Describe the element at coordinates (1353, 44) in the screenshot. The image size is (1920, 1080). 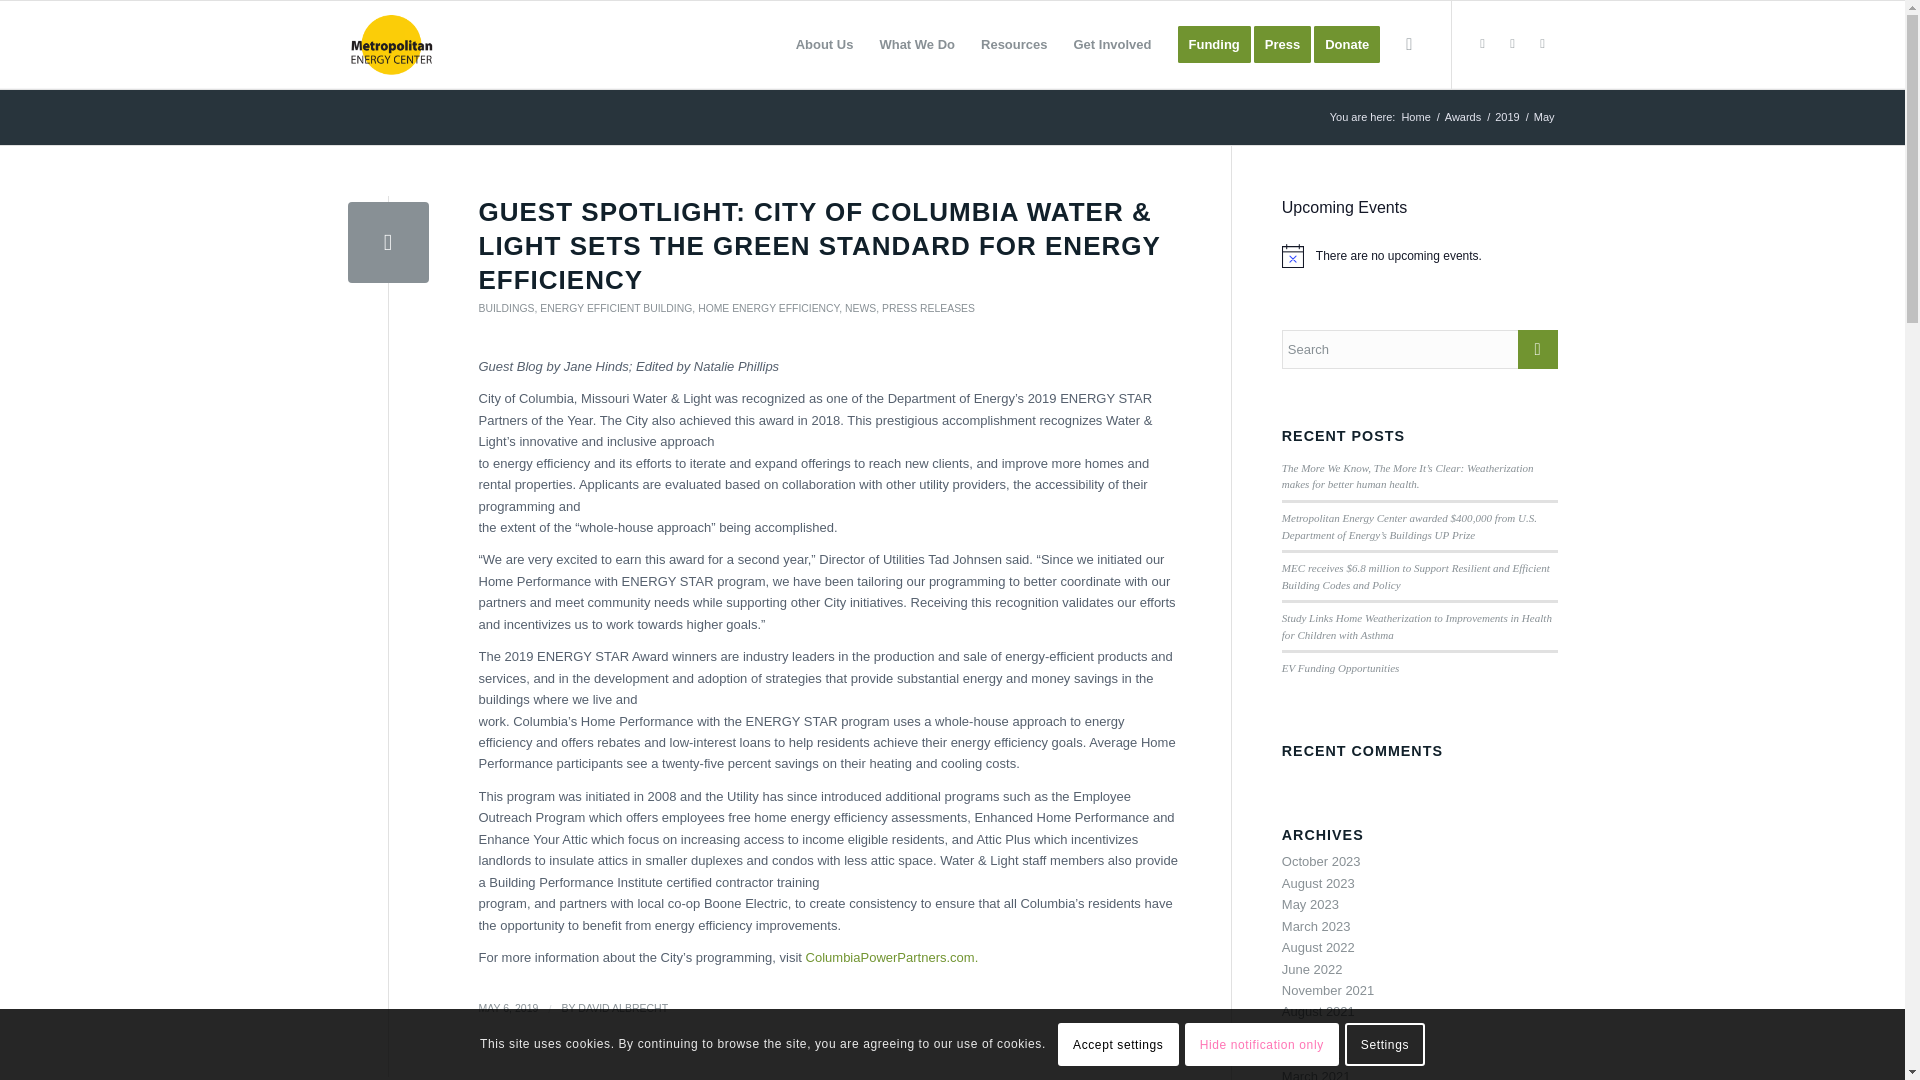
I see `Donate` at that location.